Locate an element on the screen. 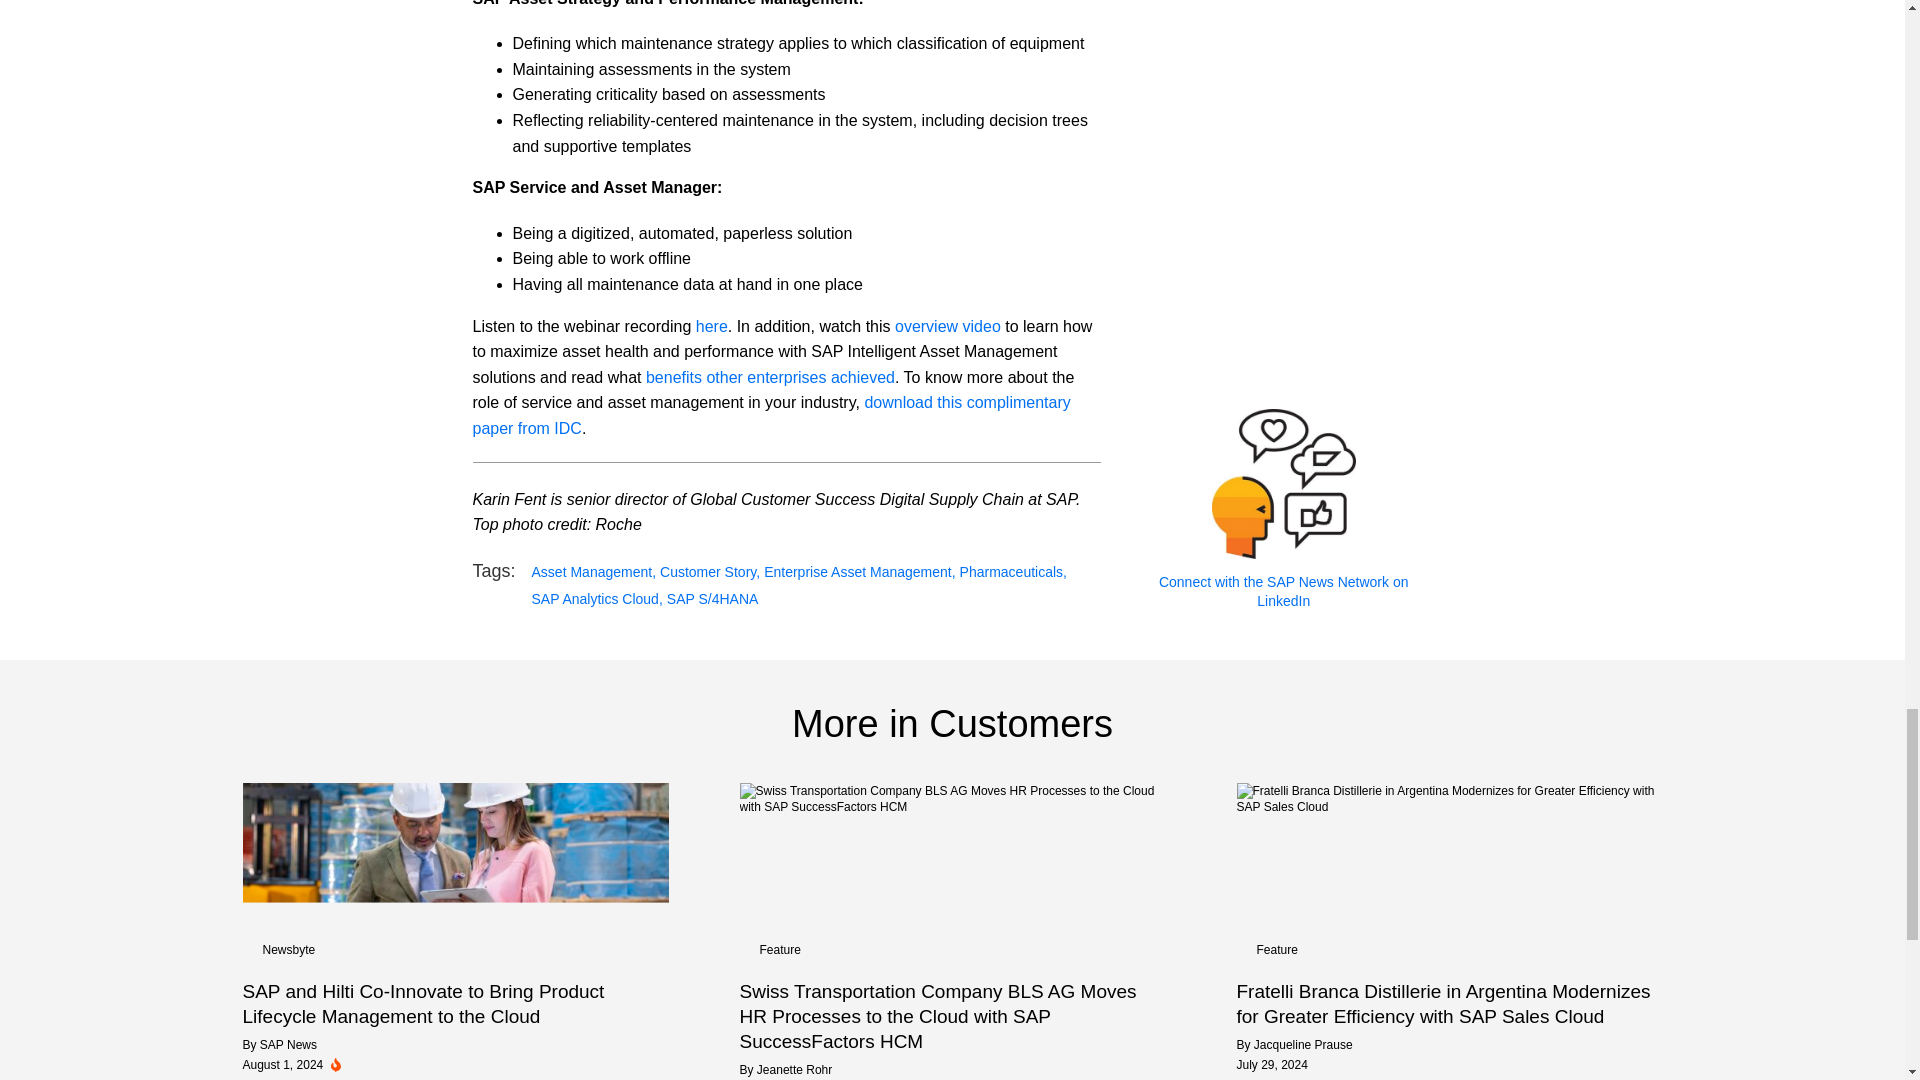 Image resolution: width=1920 pixels, height=1080 pixels. Jacqueline Prause is located at coordinates (1303, 1044).